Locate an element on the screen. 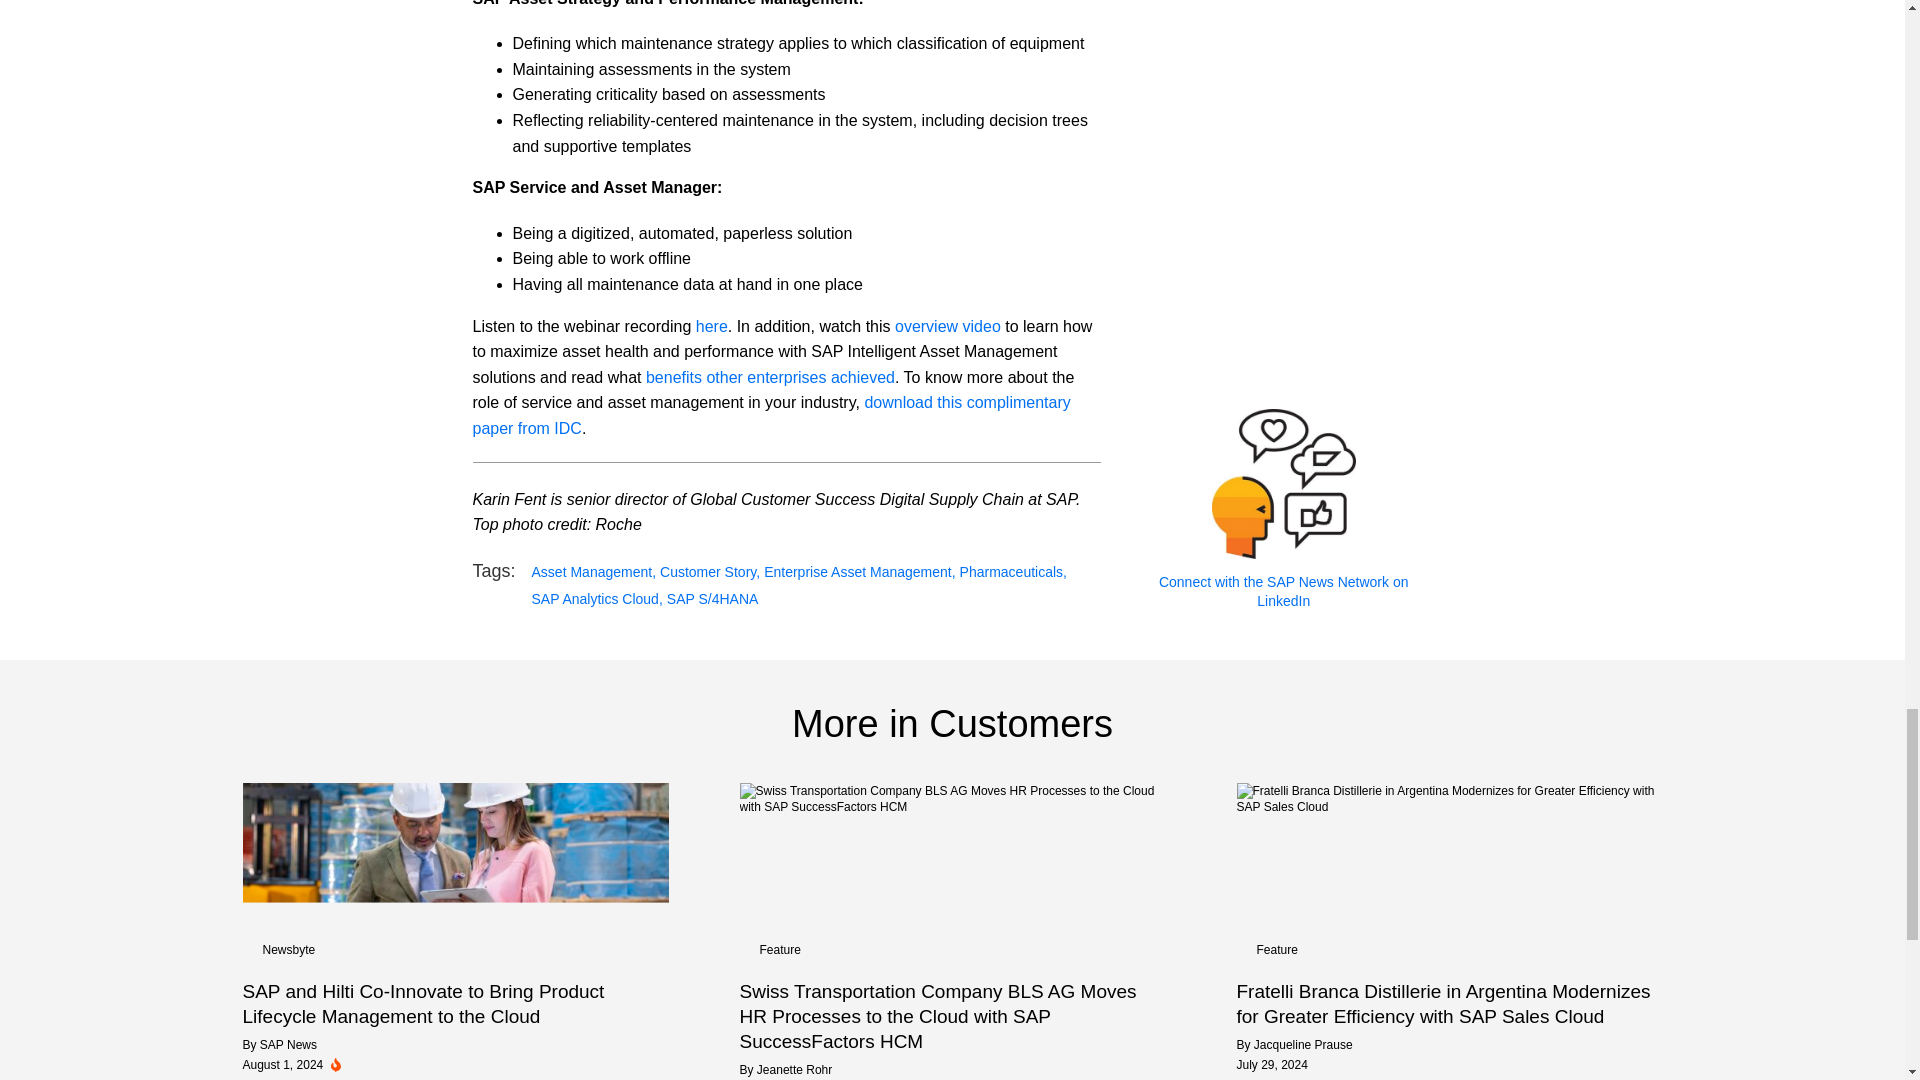 Image resolution: width=1920 pixels, height=1080 pixels. Jacqueline Prause is located at coordinates (1303, 1044).